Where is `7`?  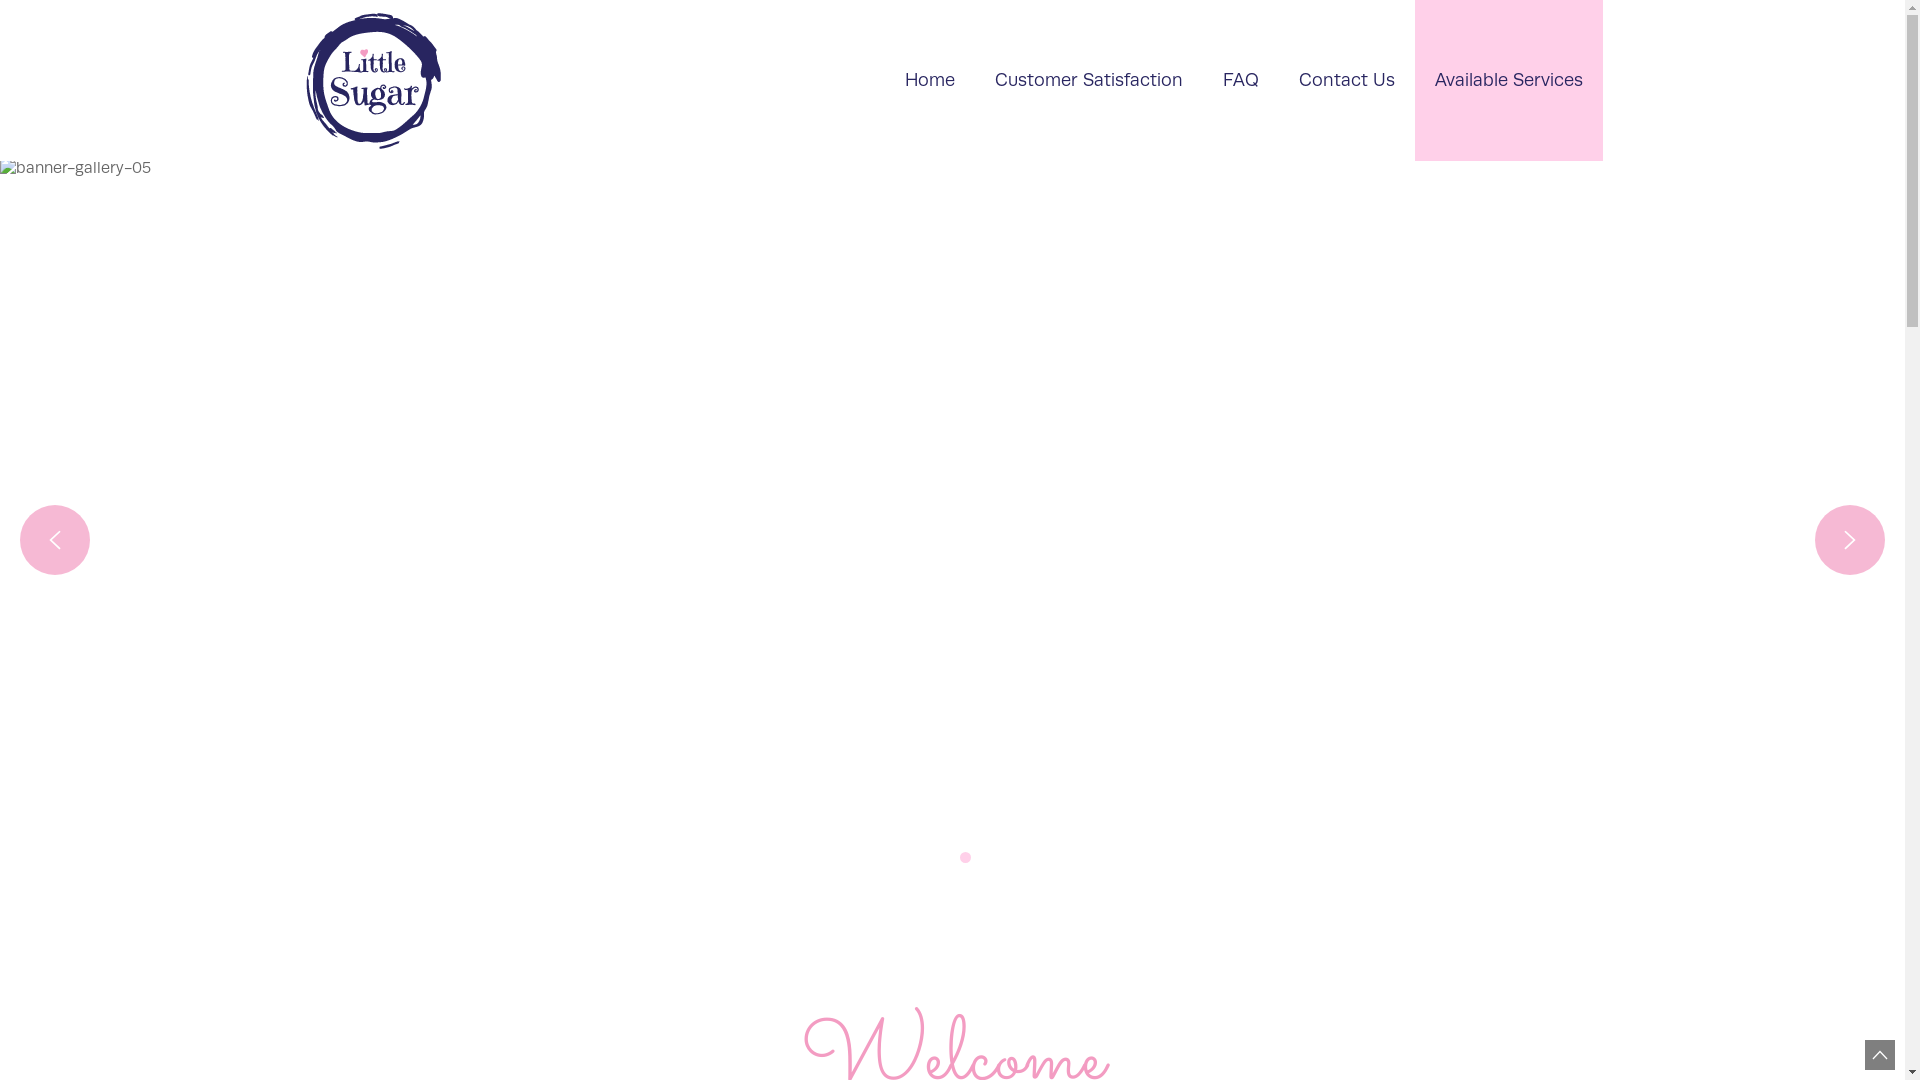 7 is located at coordinates (1016, 858).